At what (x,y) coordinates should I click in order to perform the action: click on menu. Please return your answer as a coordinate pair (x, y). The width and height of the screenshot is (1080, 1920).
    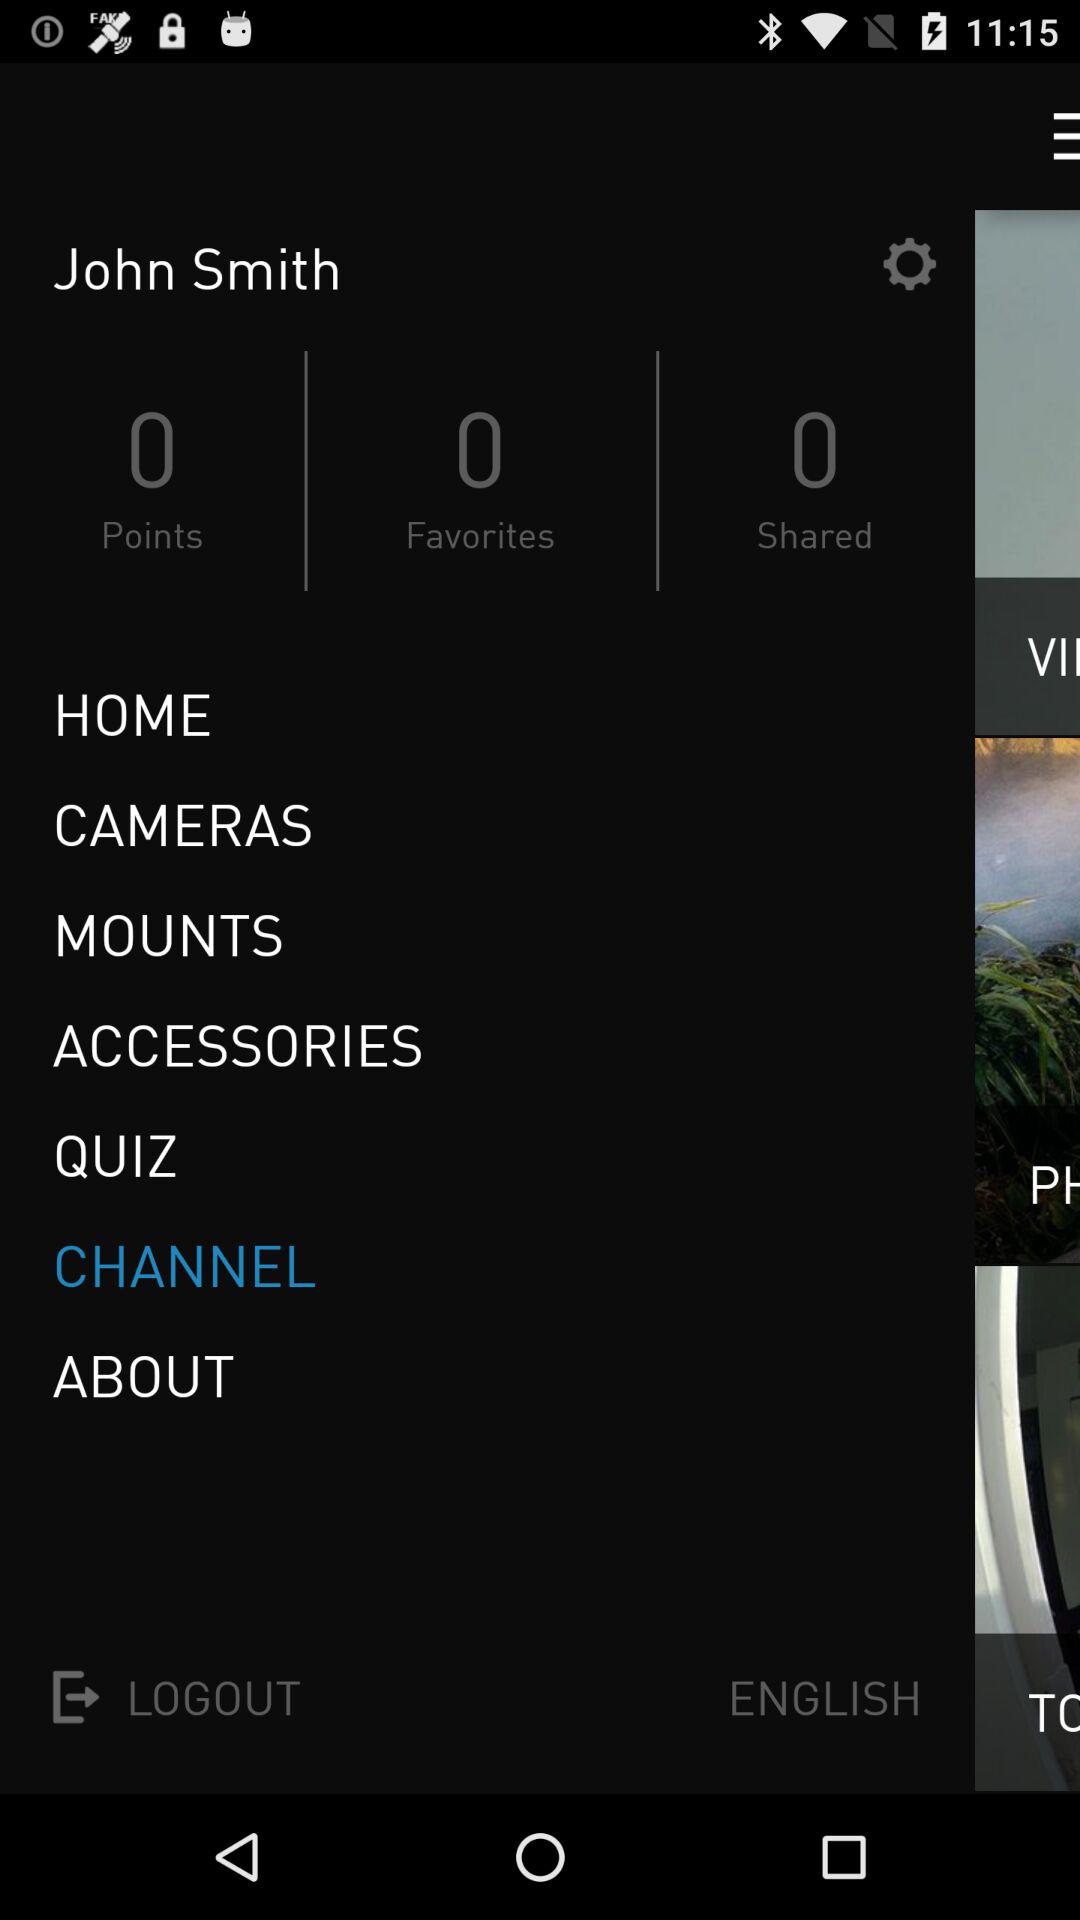
    Looking at the image, I should click on (1048, 136).